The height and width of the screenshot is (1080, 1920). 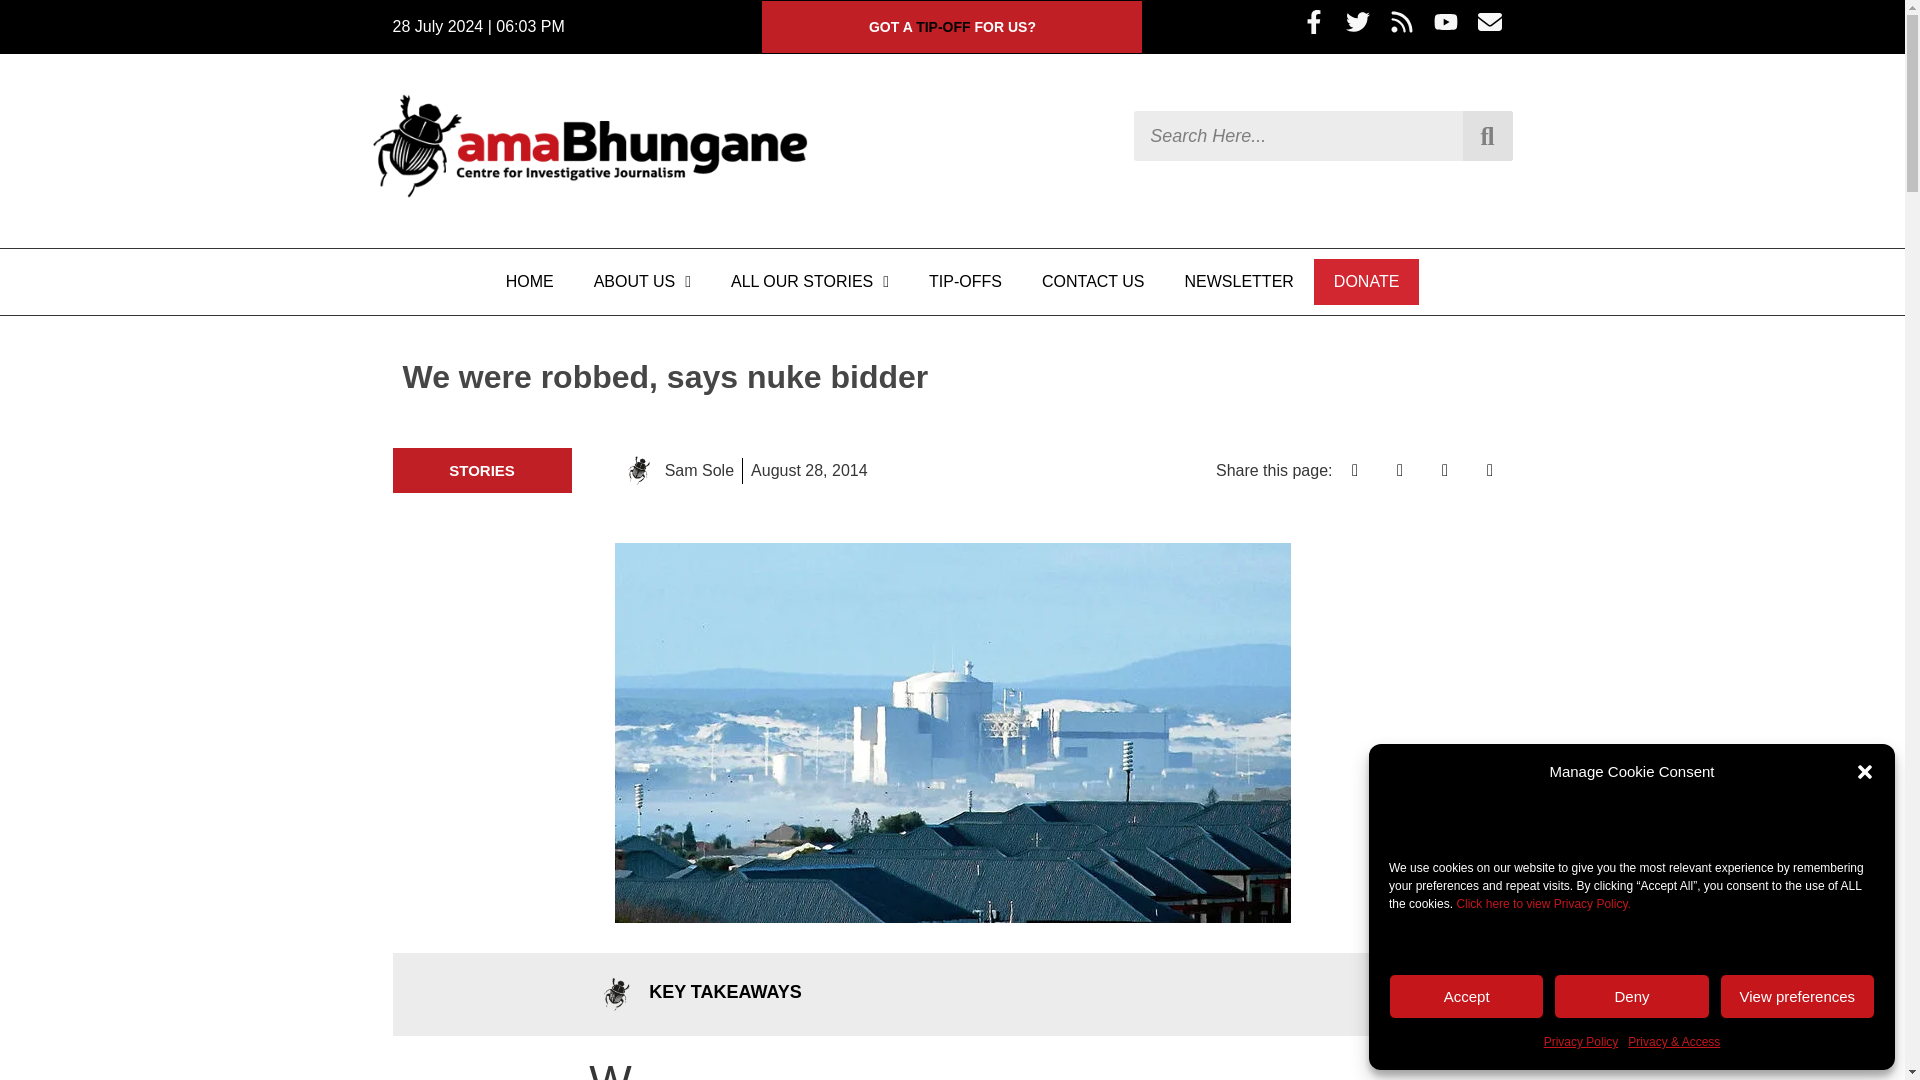 What do you see at coordinates (1798, 996) in the screenshot?
I see `View preferences` at bounding box center [1798, 996].